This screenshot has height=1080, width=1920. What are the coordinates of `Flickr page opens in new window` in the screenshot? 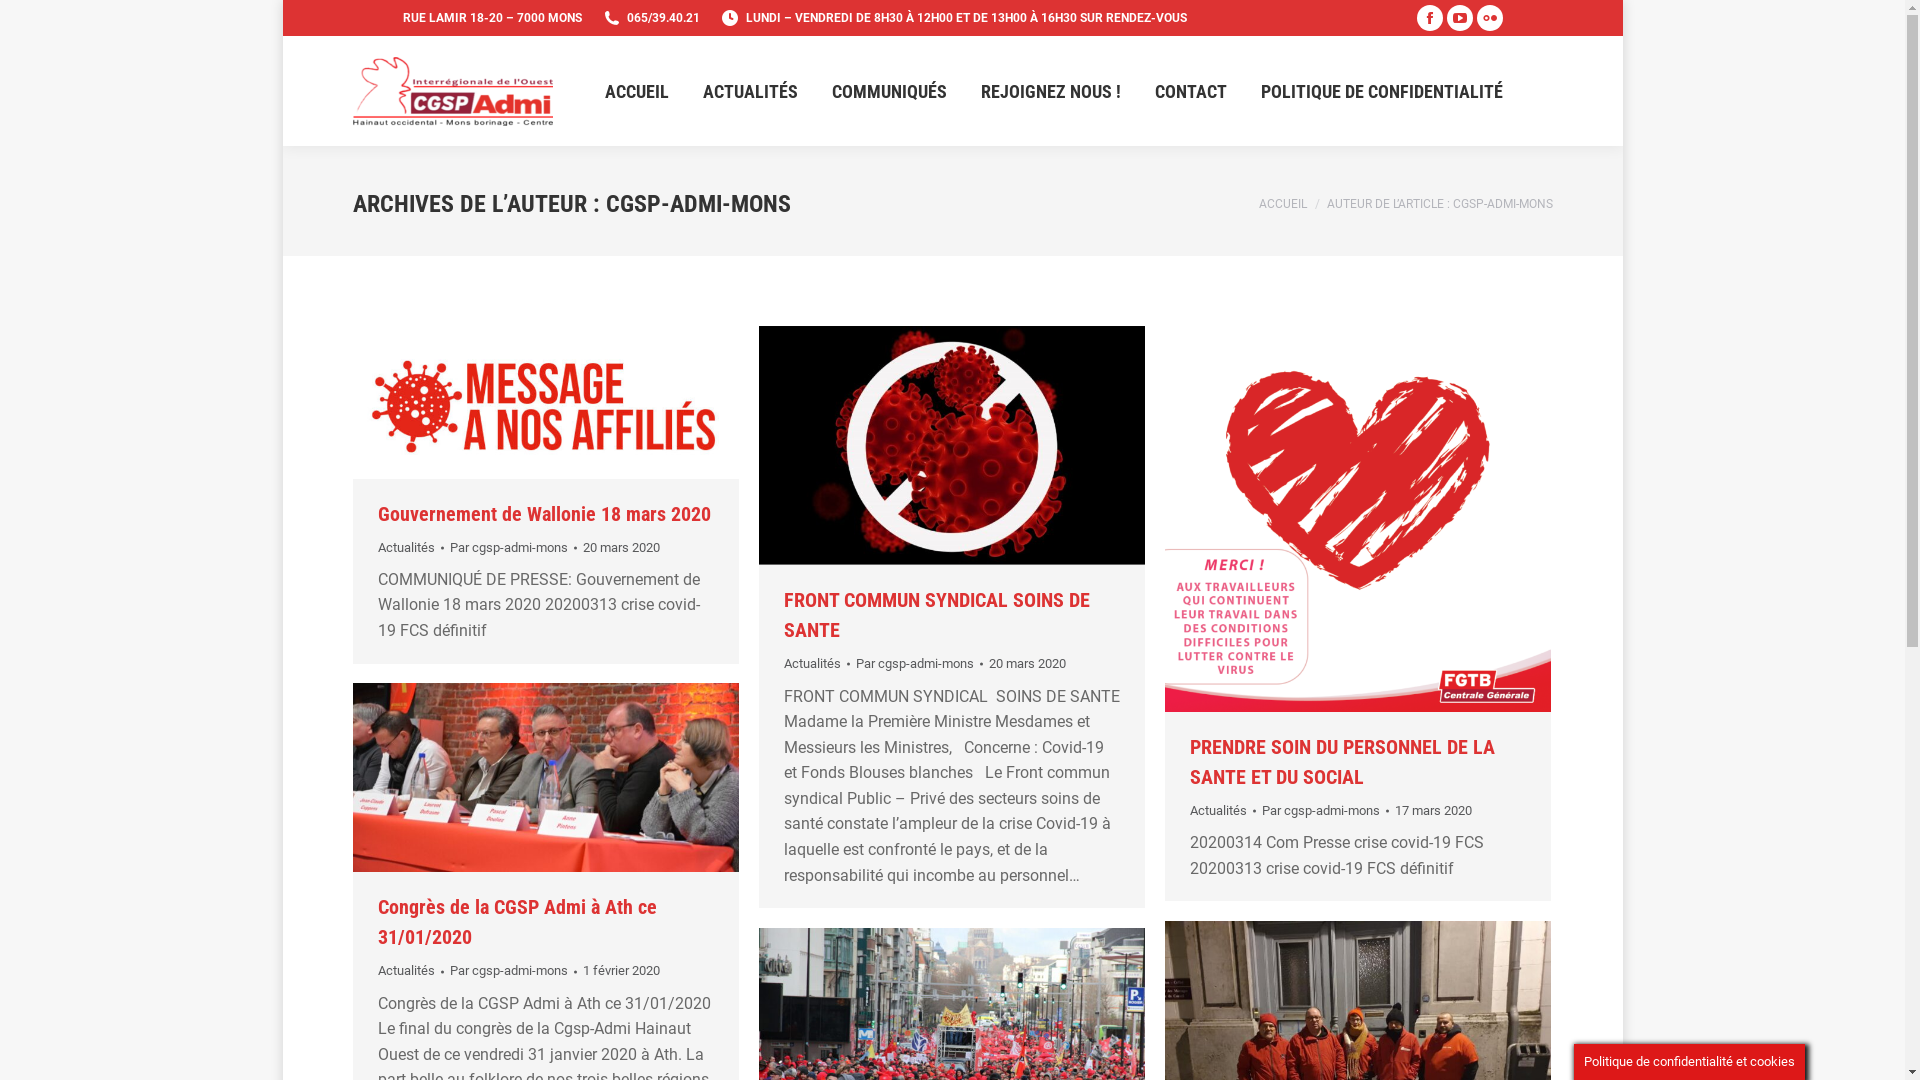 It's located at (1489, 18).